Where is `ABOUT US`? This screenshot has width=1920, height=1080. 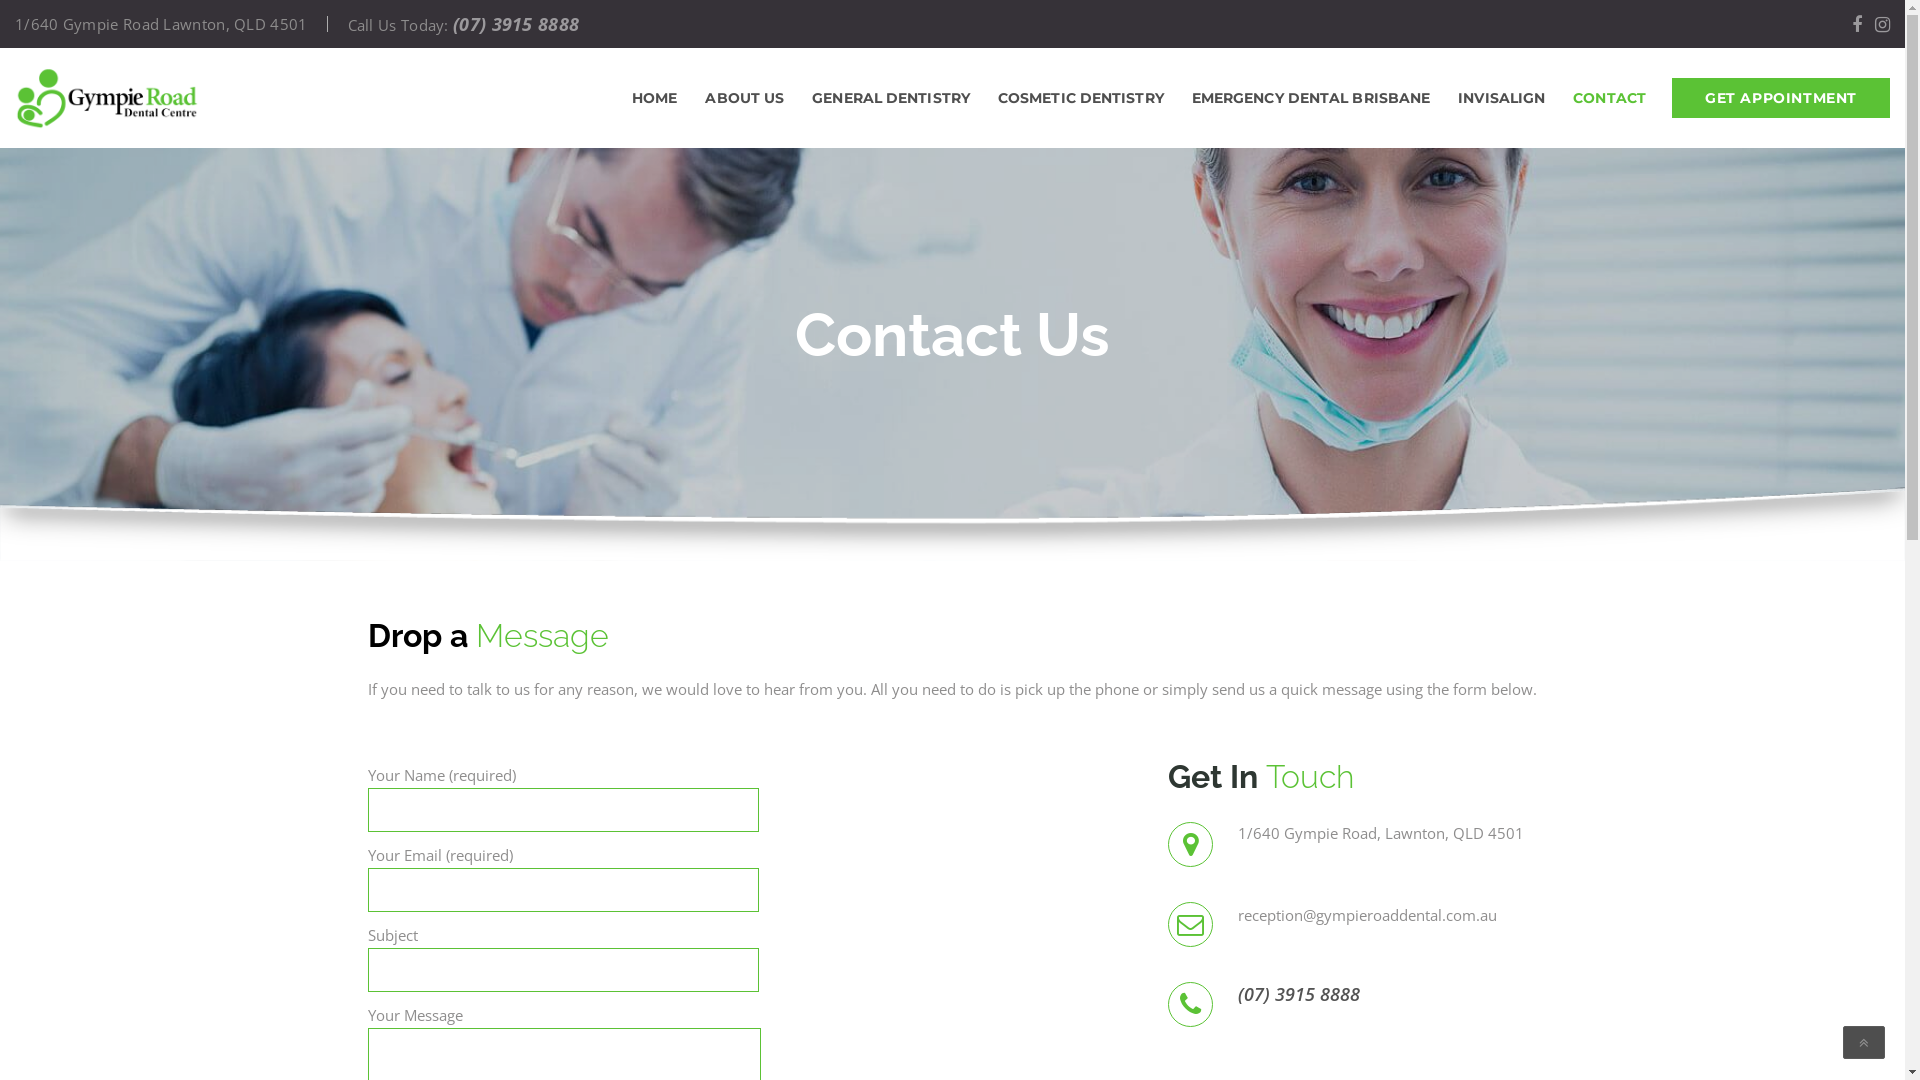
ABOUT US is located at coordinates (744, 98).